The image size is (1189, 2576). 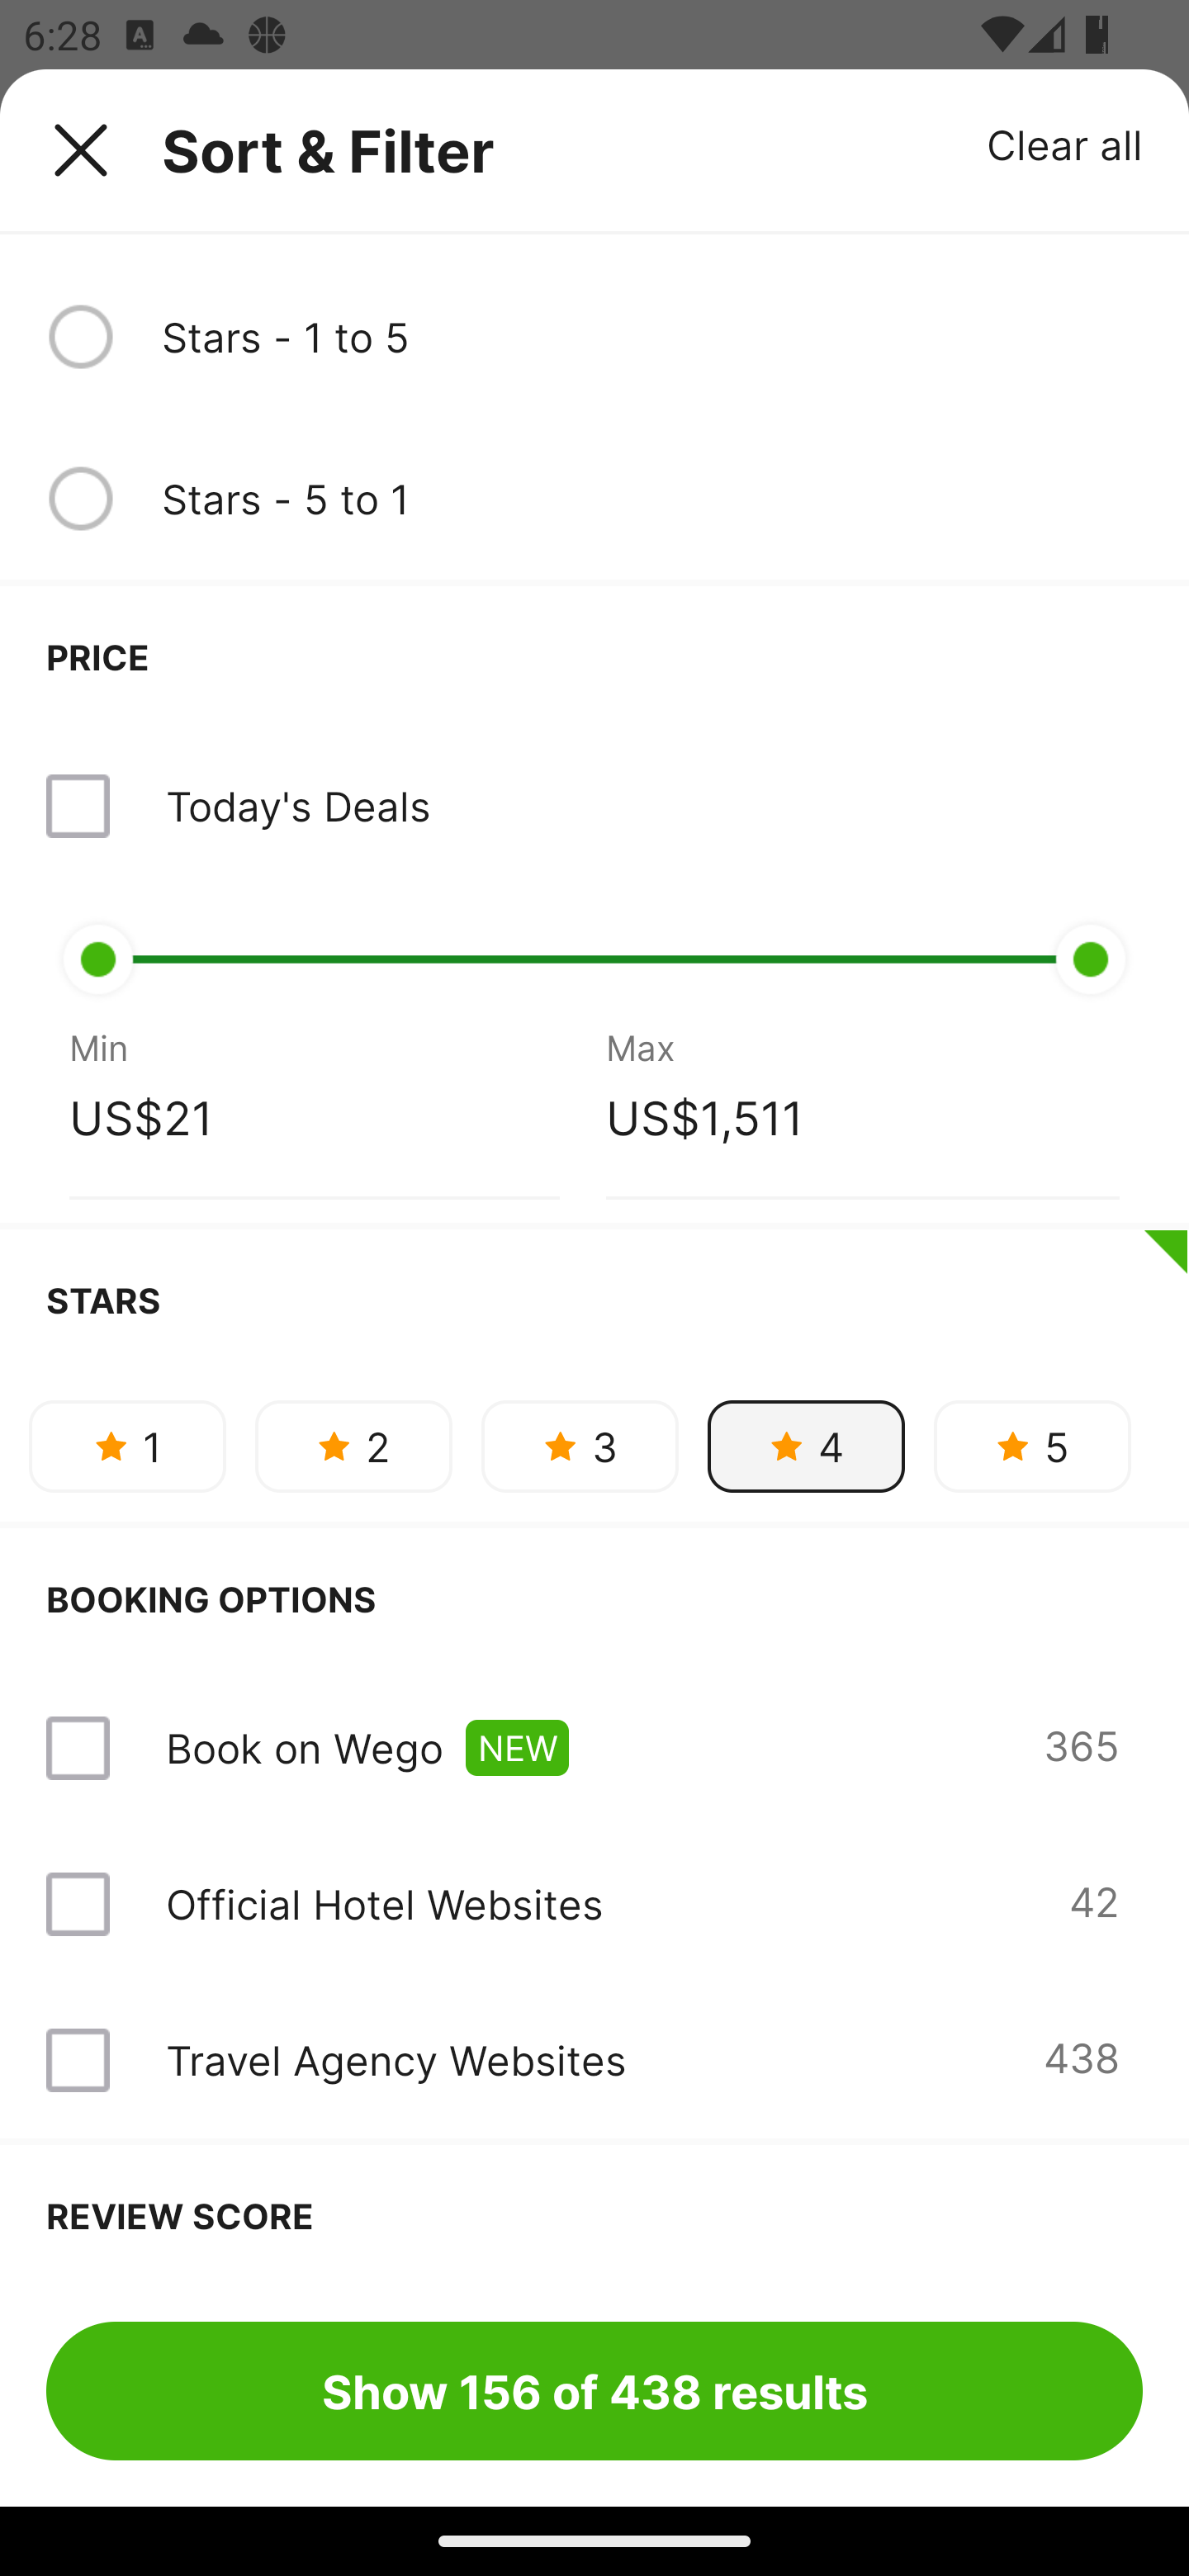 What do you see at coordinates (395, 2059) in the screenshot?
I see `Travel Agency Websites` at bounding box center [395, 2059].